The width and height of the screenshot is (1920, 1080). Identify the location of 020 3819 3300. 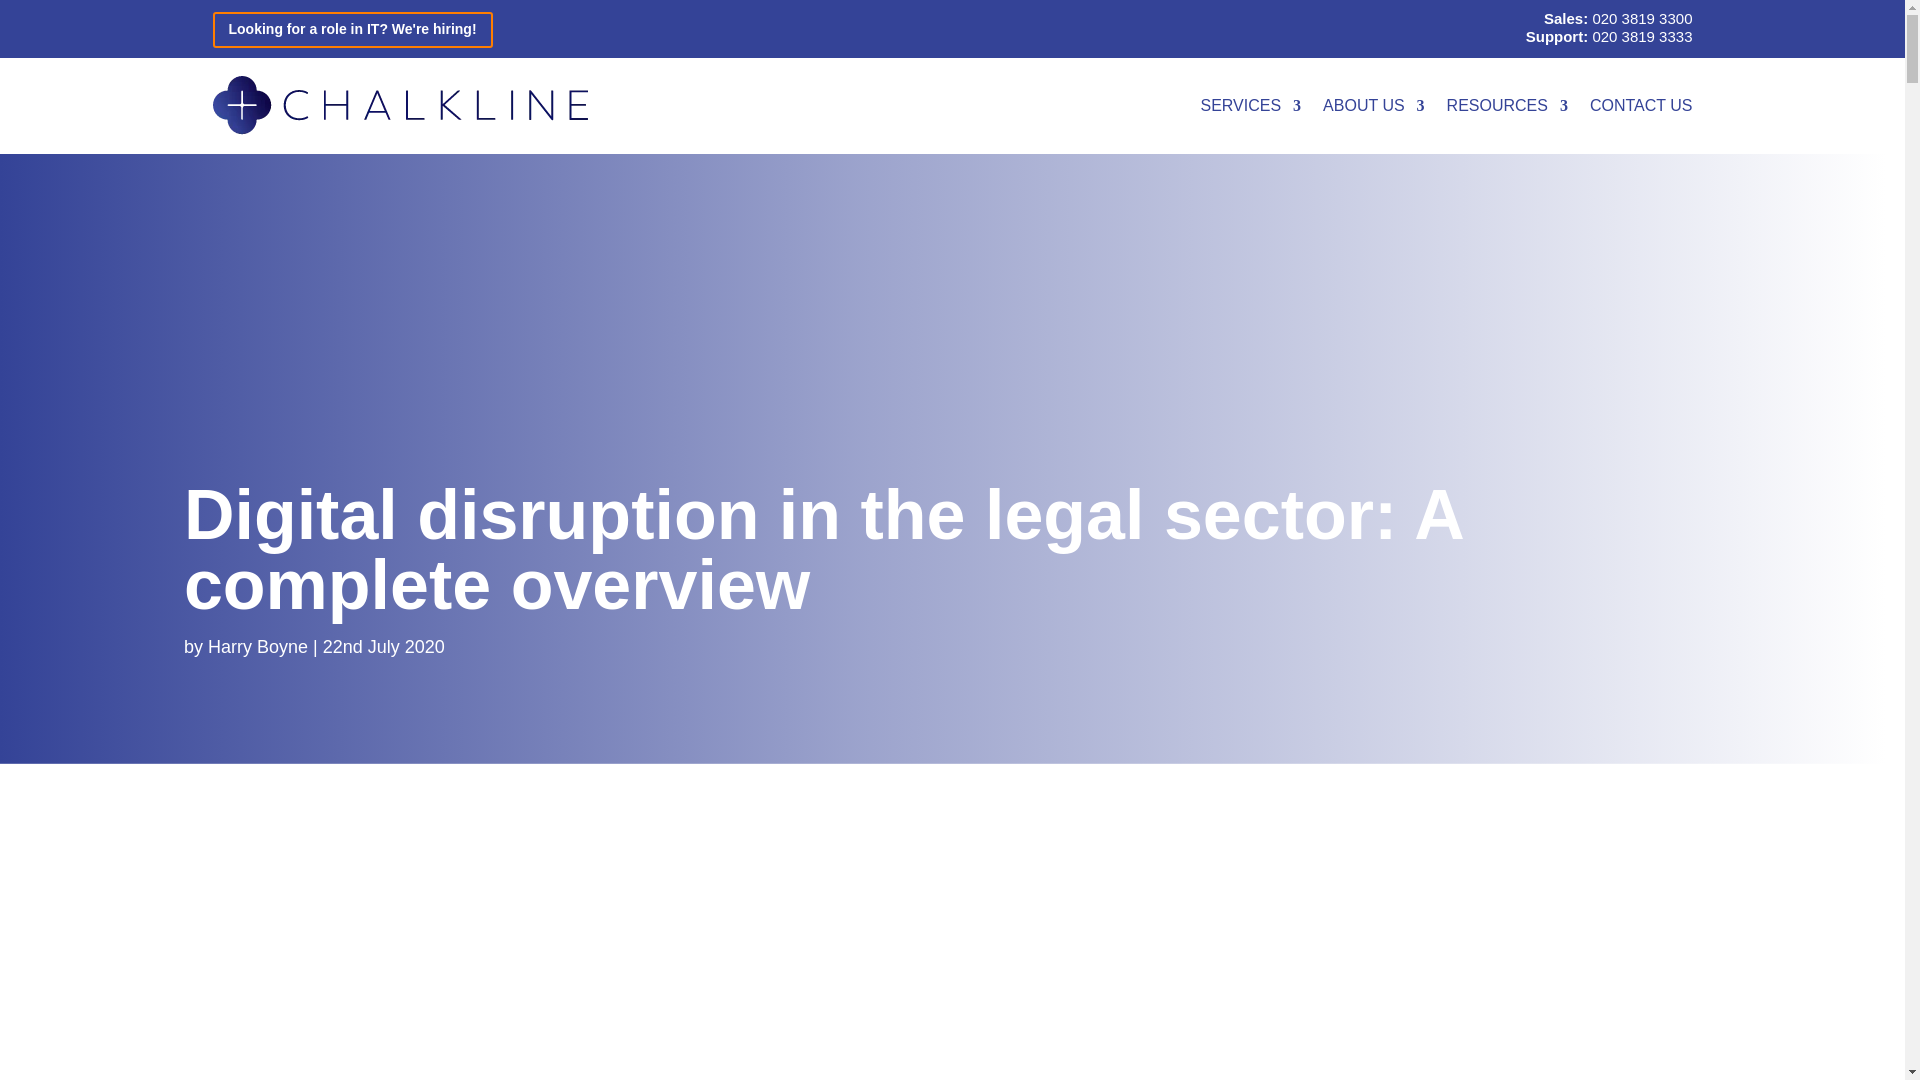
(1641, 18).